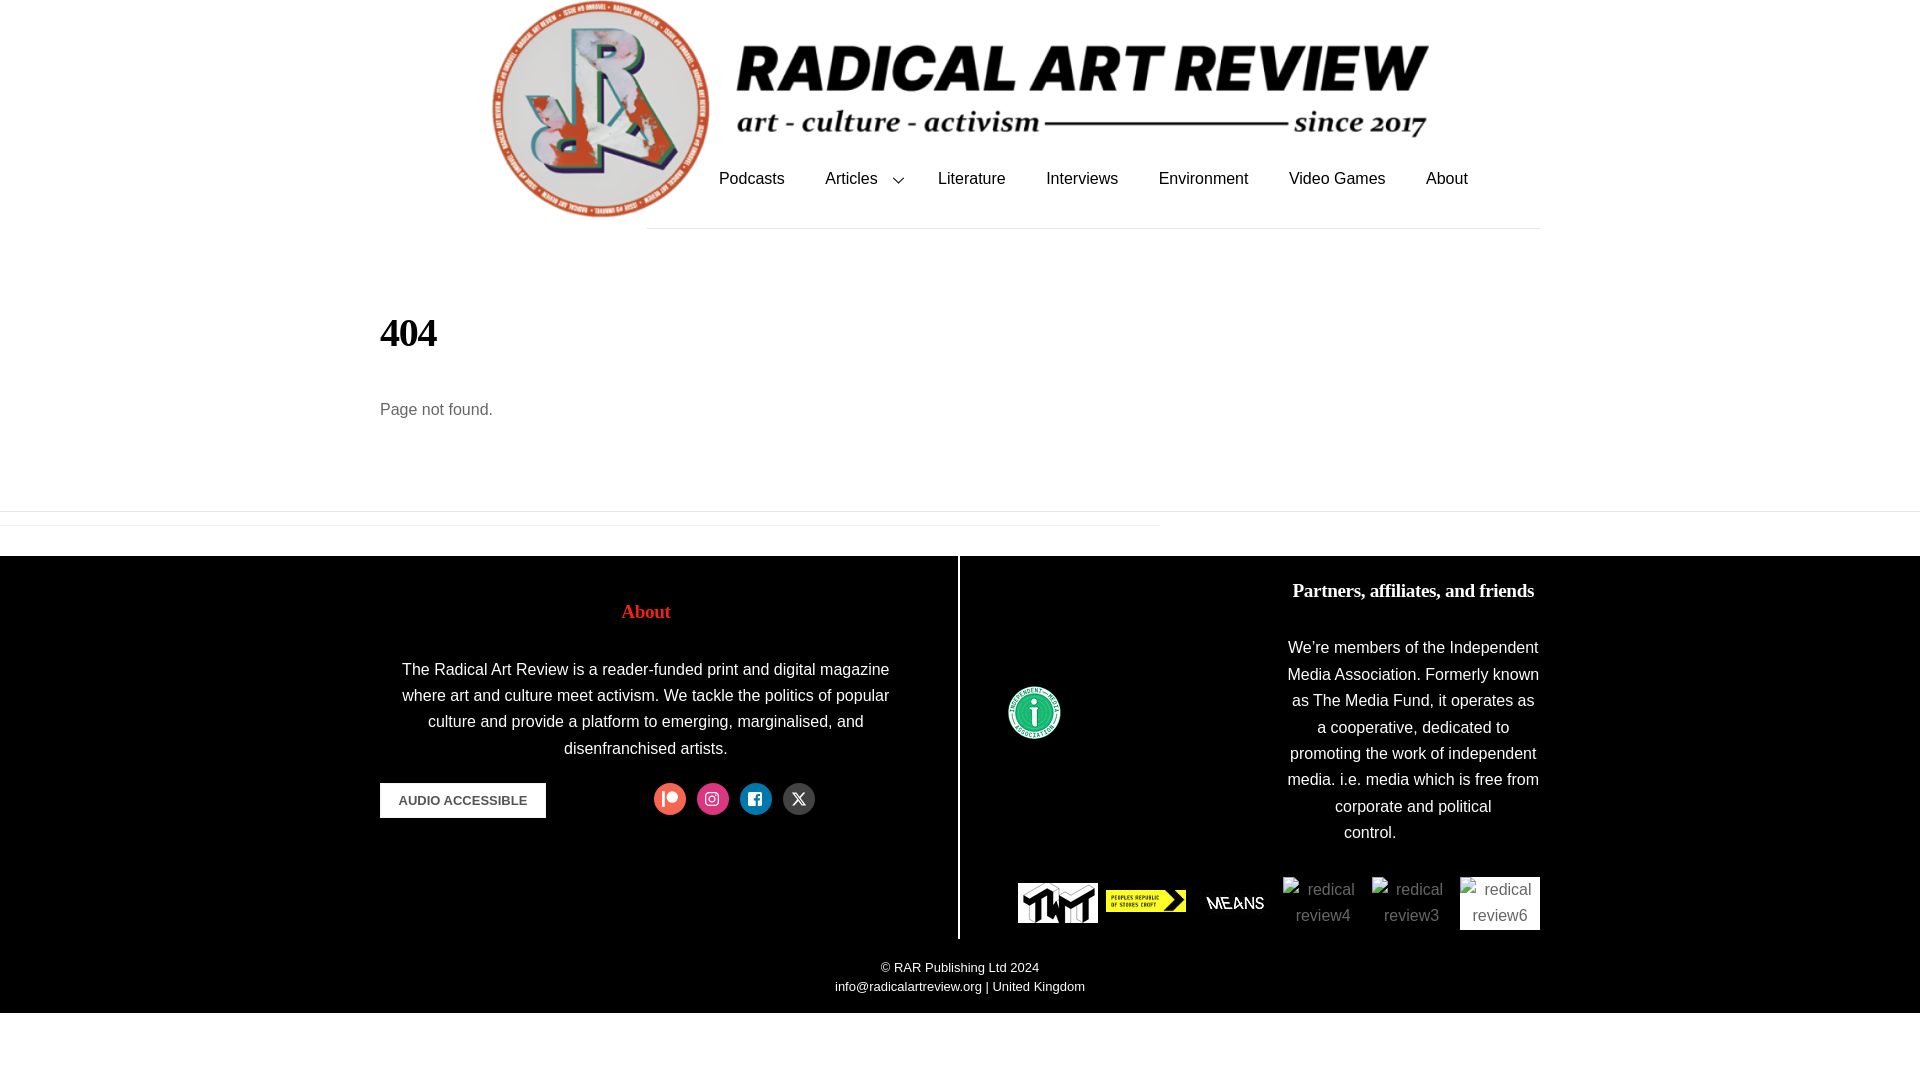 The width and height of the screenshot is (1920, 1080). Describe the element at coordinates (1446, 178) in the screenshot. I see `About` at that location.